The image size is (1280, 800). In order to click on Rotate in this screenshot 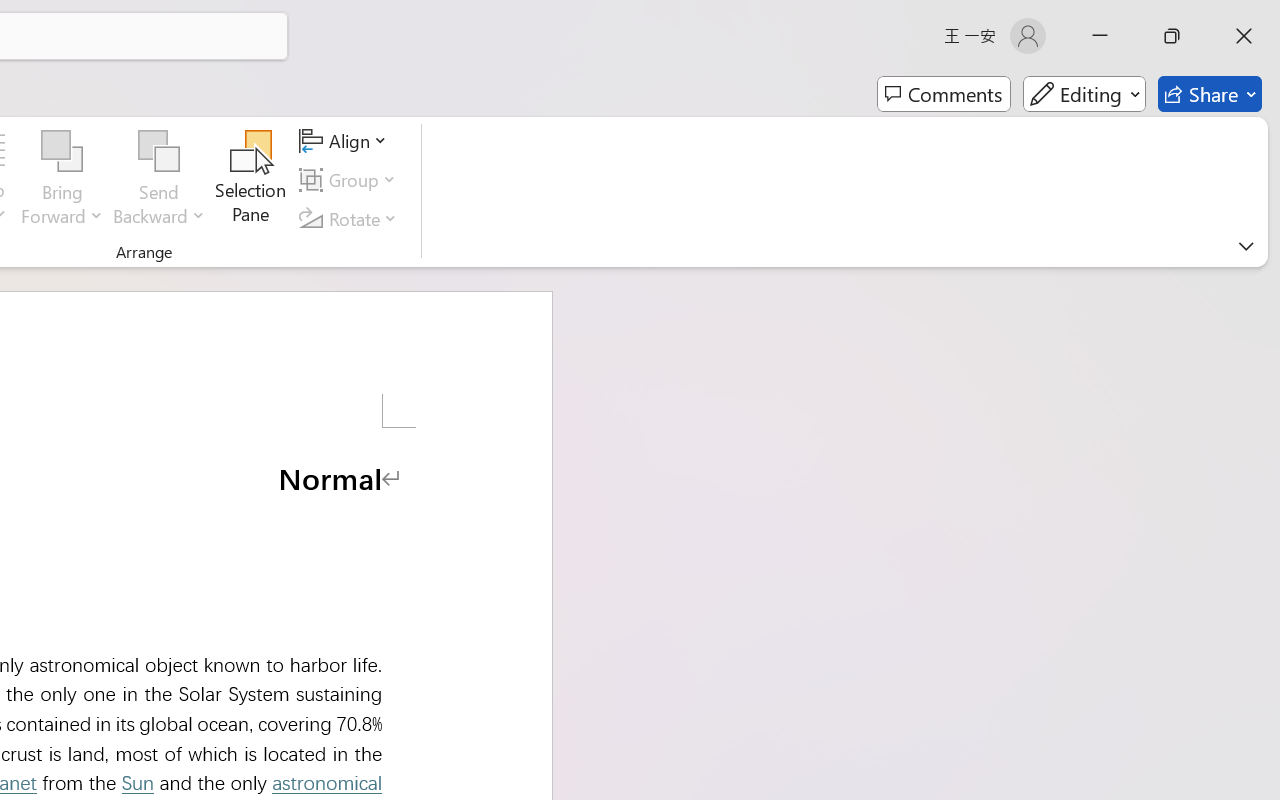, I will do `click(351, 218)`.